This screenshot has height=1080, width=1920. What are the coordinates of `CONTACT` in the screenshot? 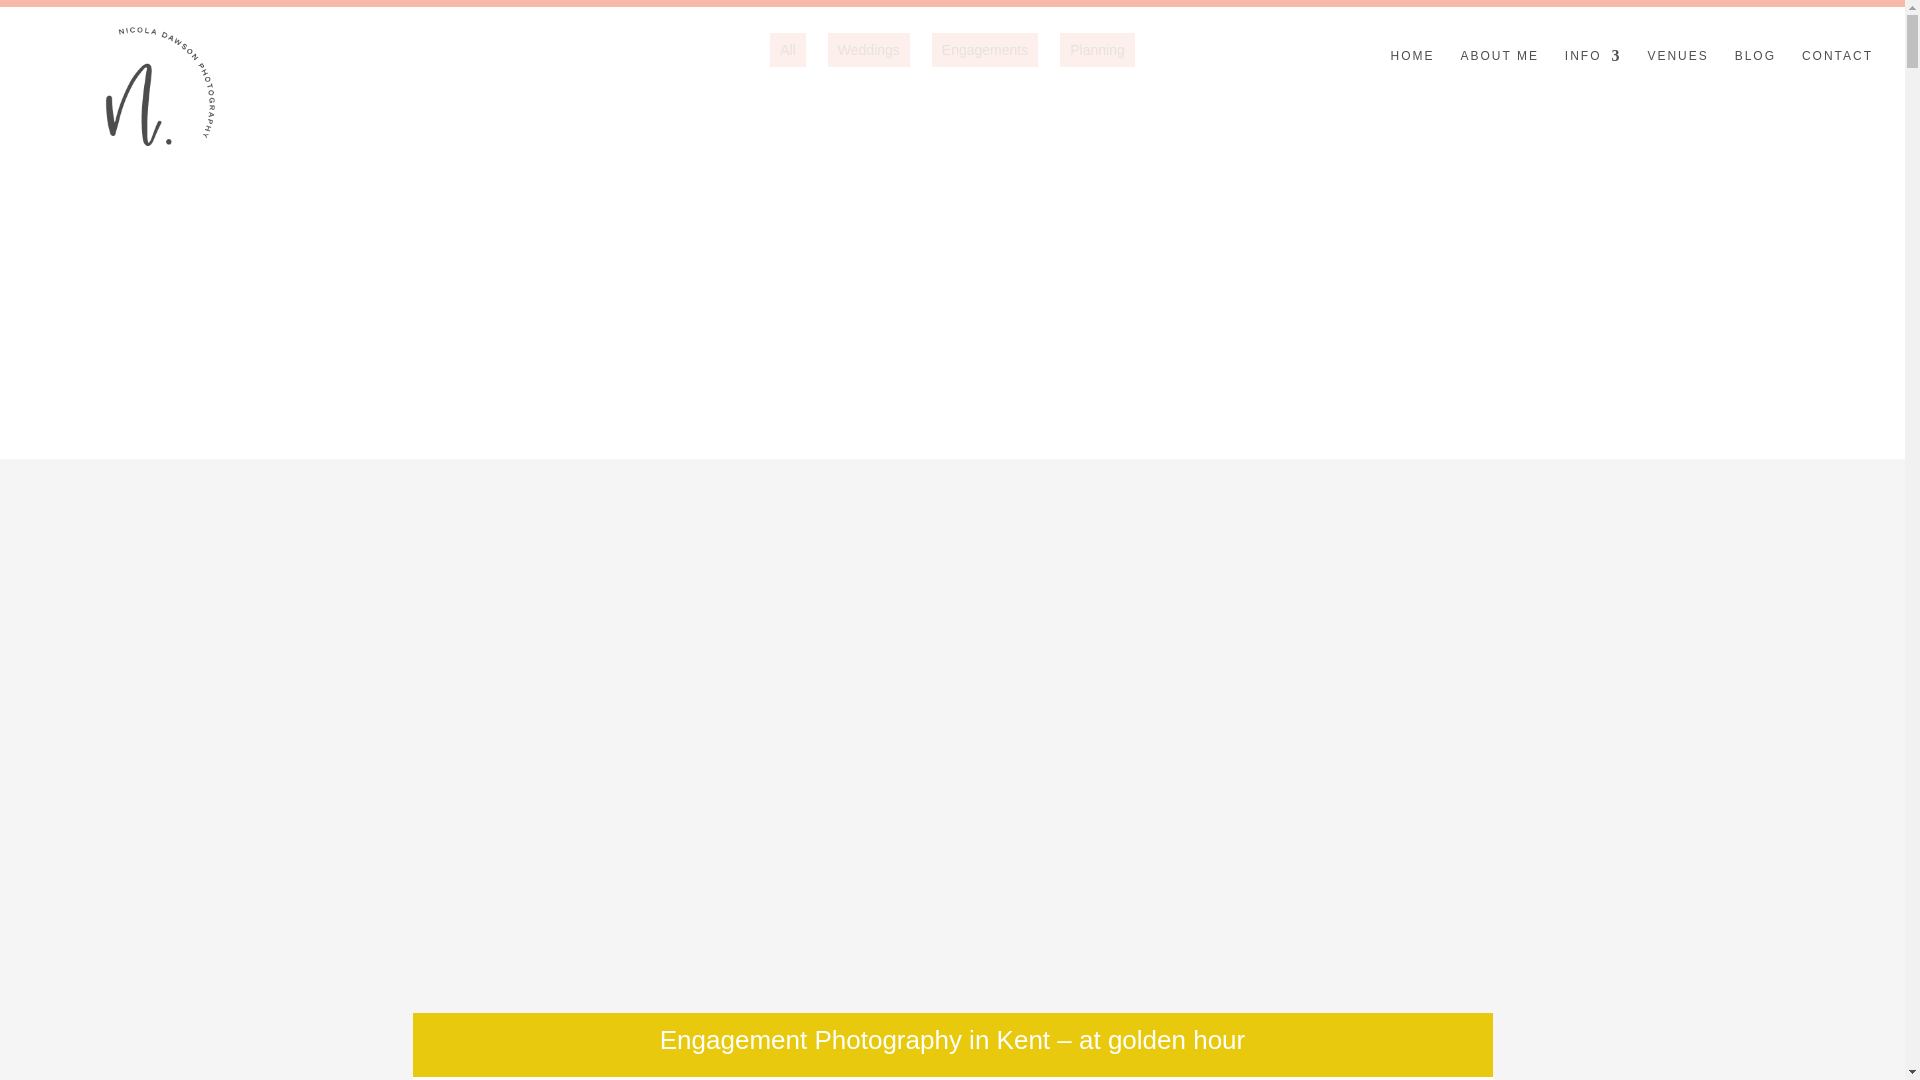 It's located at (1838, 76).